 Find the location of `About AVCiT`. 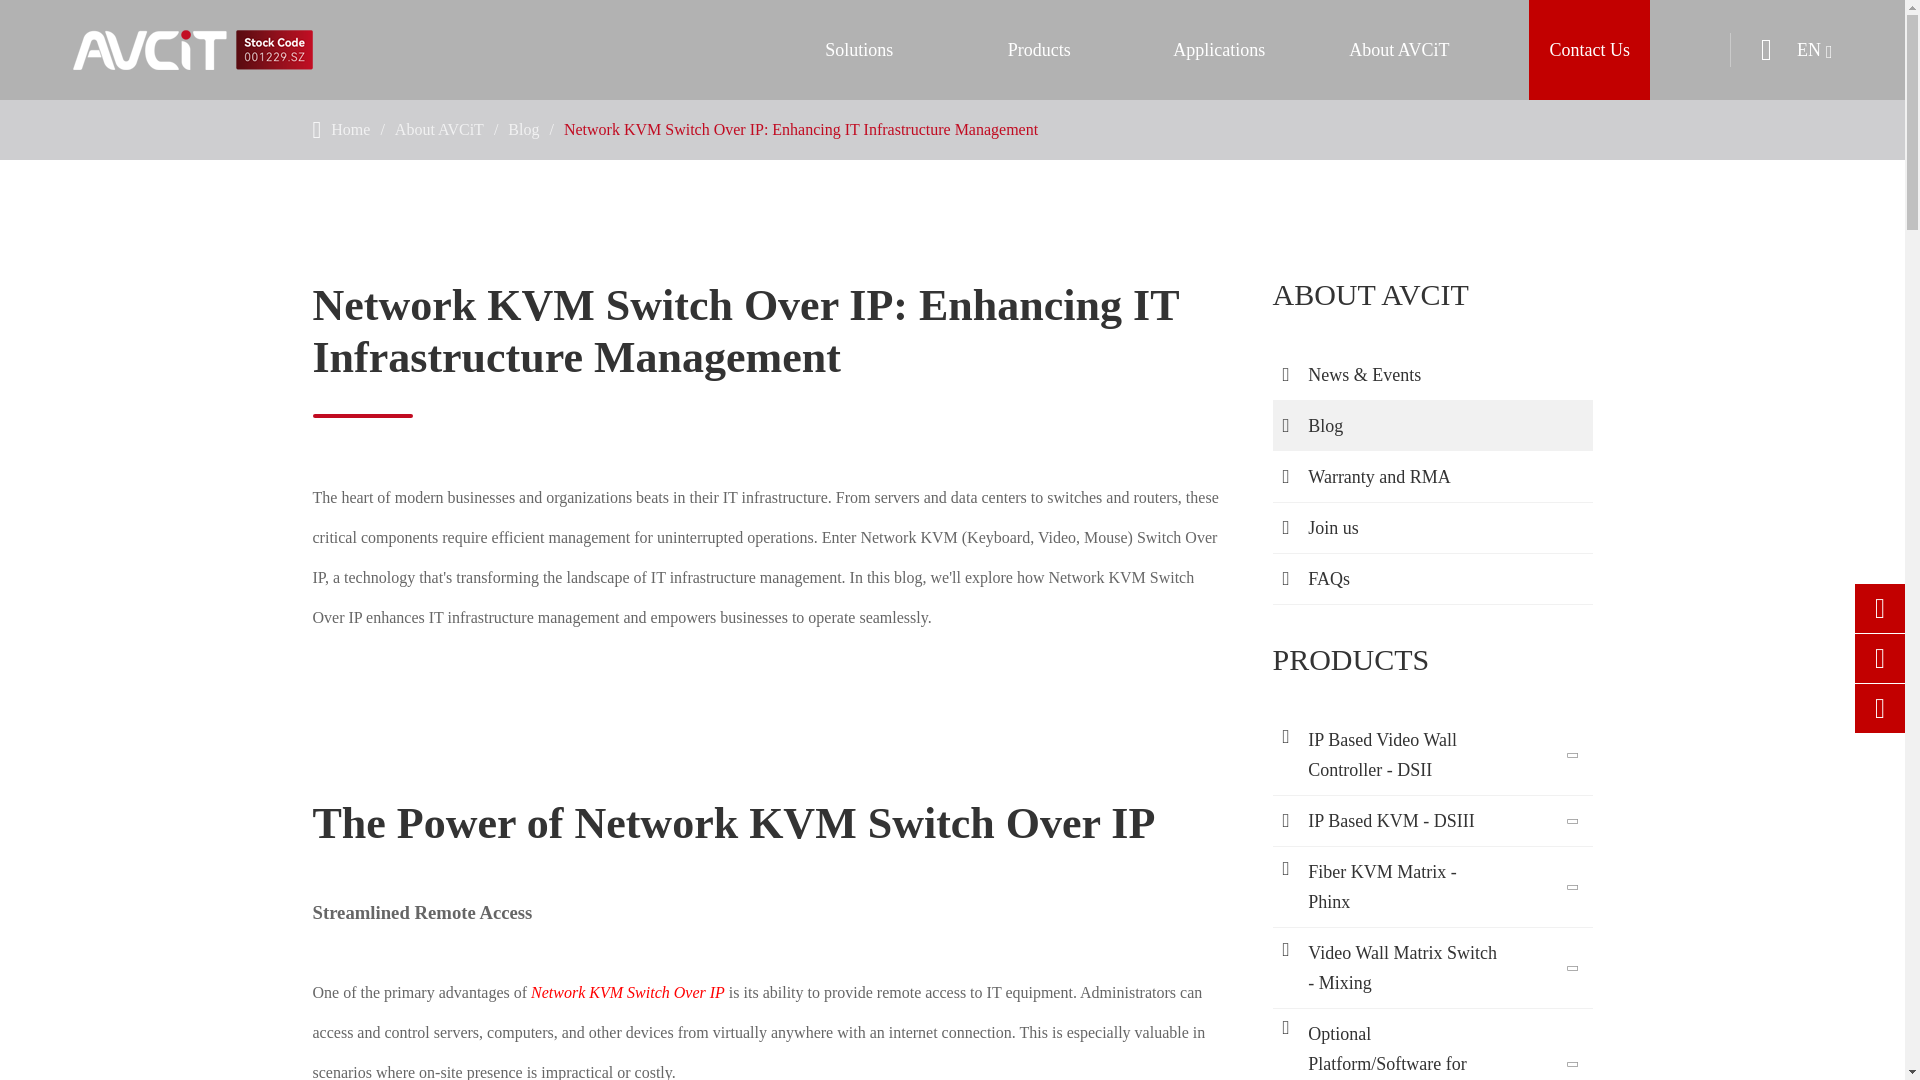

About AVCiT is located at coordinates (439, 129).